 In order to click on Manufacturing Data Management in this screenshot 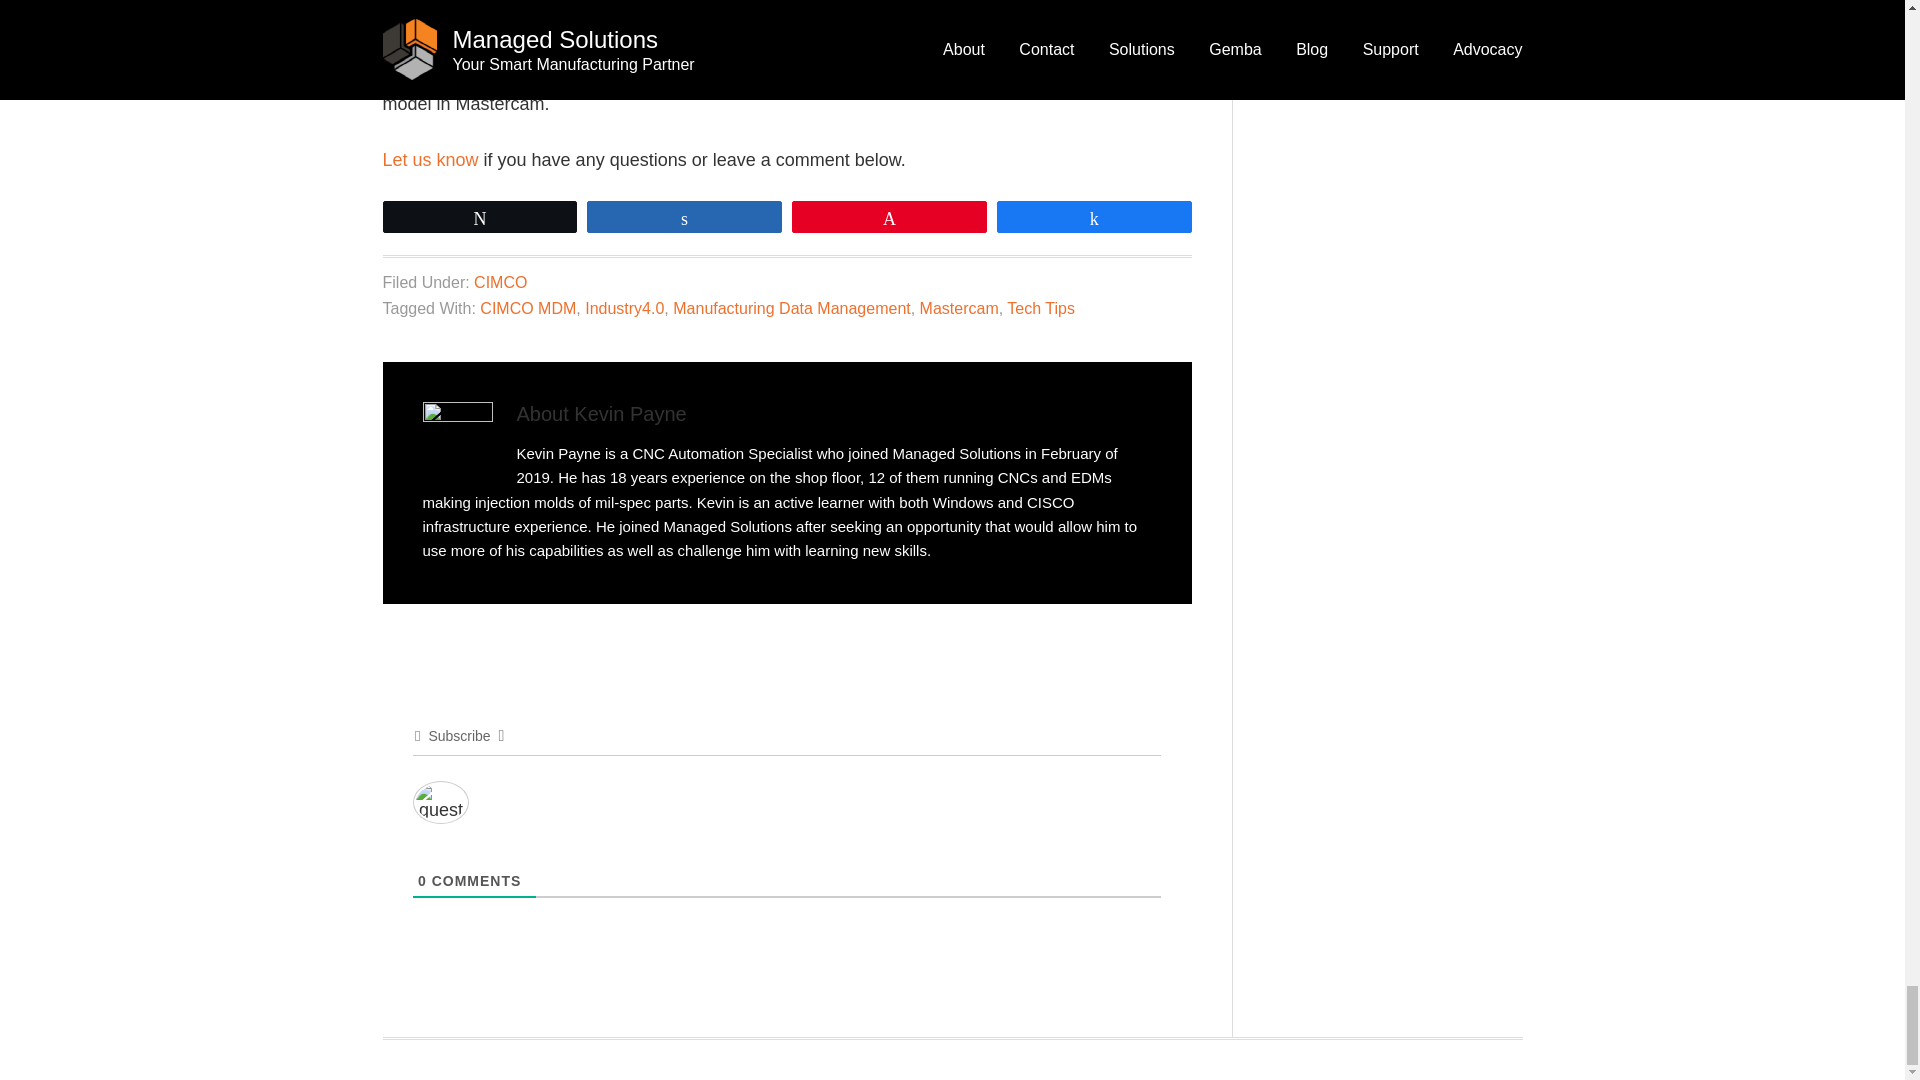, I will do `click(792, 308)`.